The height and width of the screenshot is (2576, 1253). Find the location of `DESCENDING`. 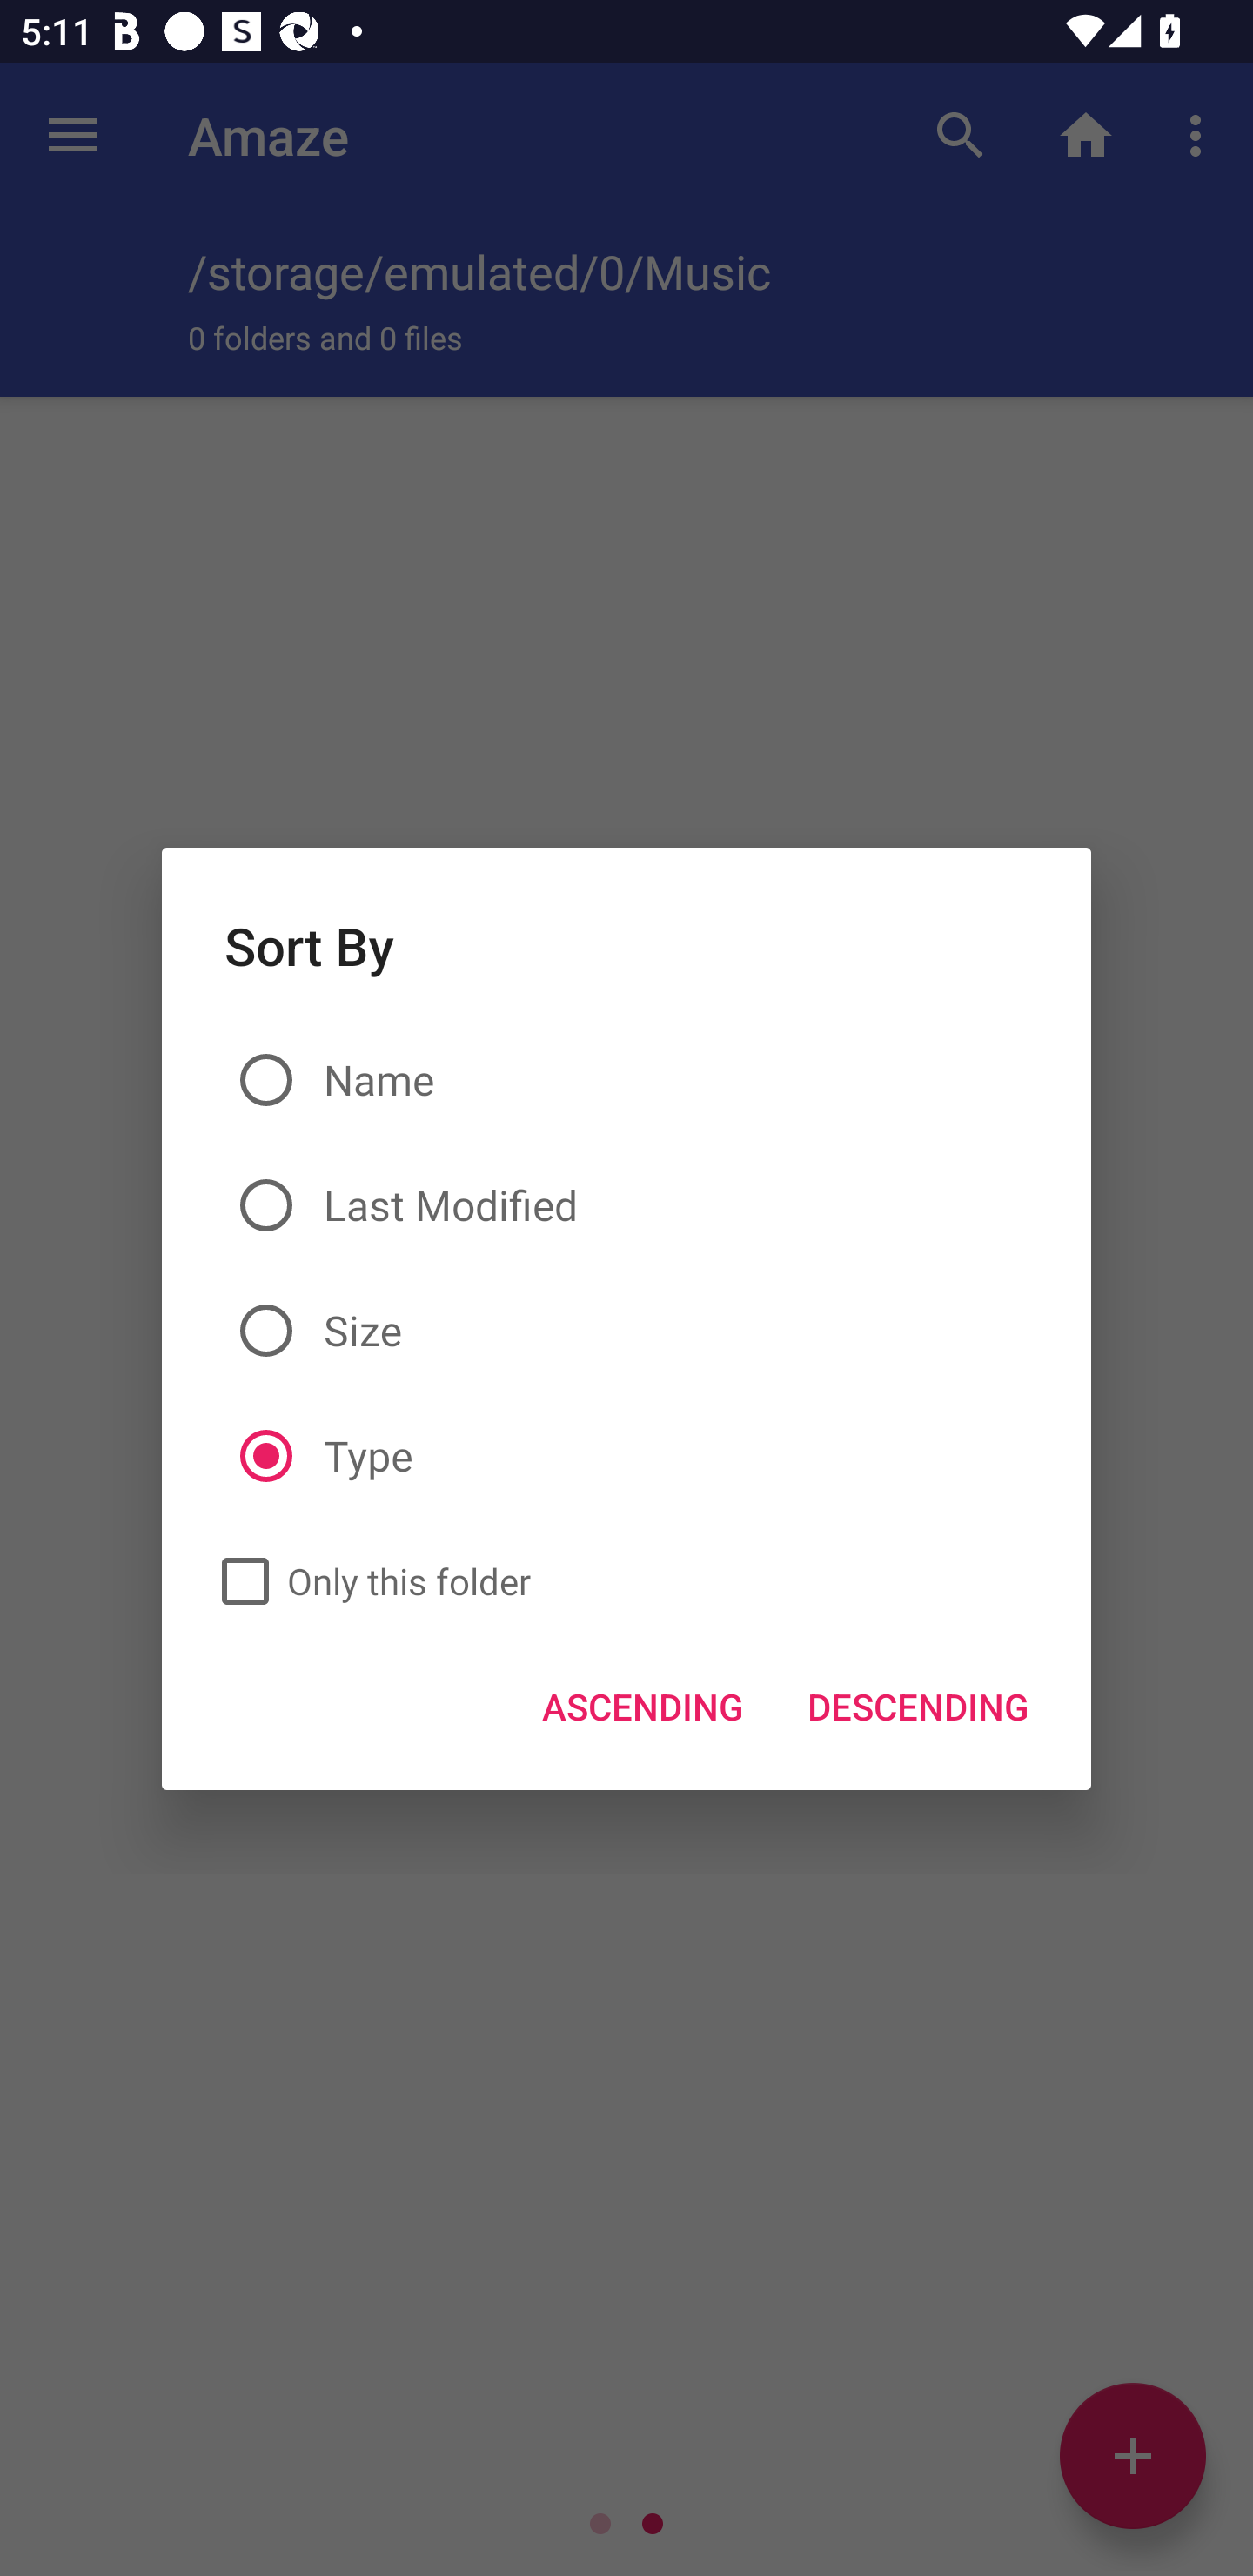

DESCENDING is located at coordinates (917, 1706).